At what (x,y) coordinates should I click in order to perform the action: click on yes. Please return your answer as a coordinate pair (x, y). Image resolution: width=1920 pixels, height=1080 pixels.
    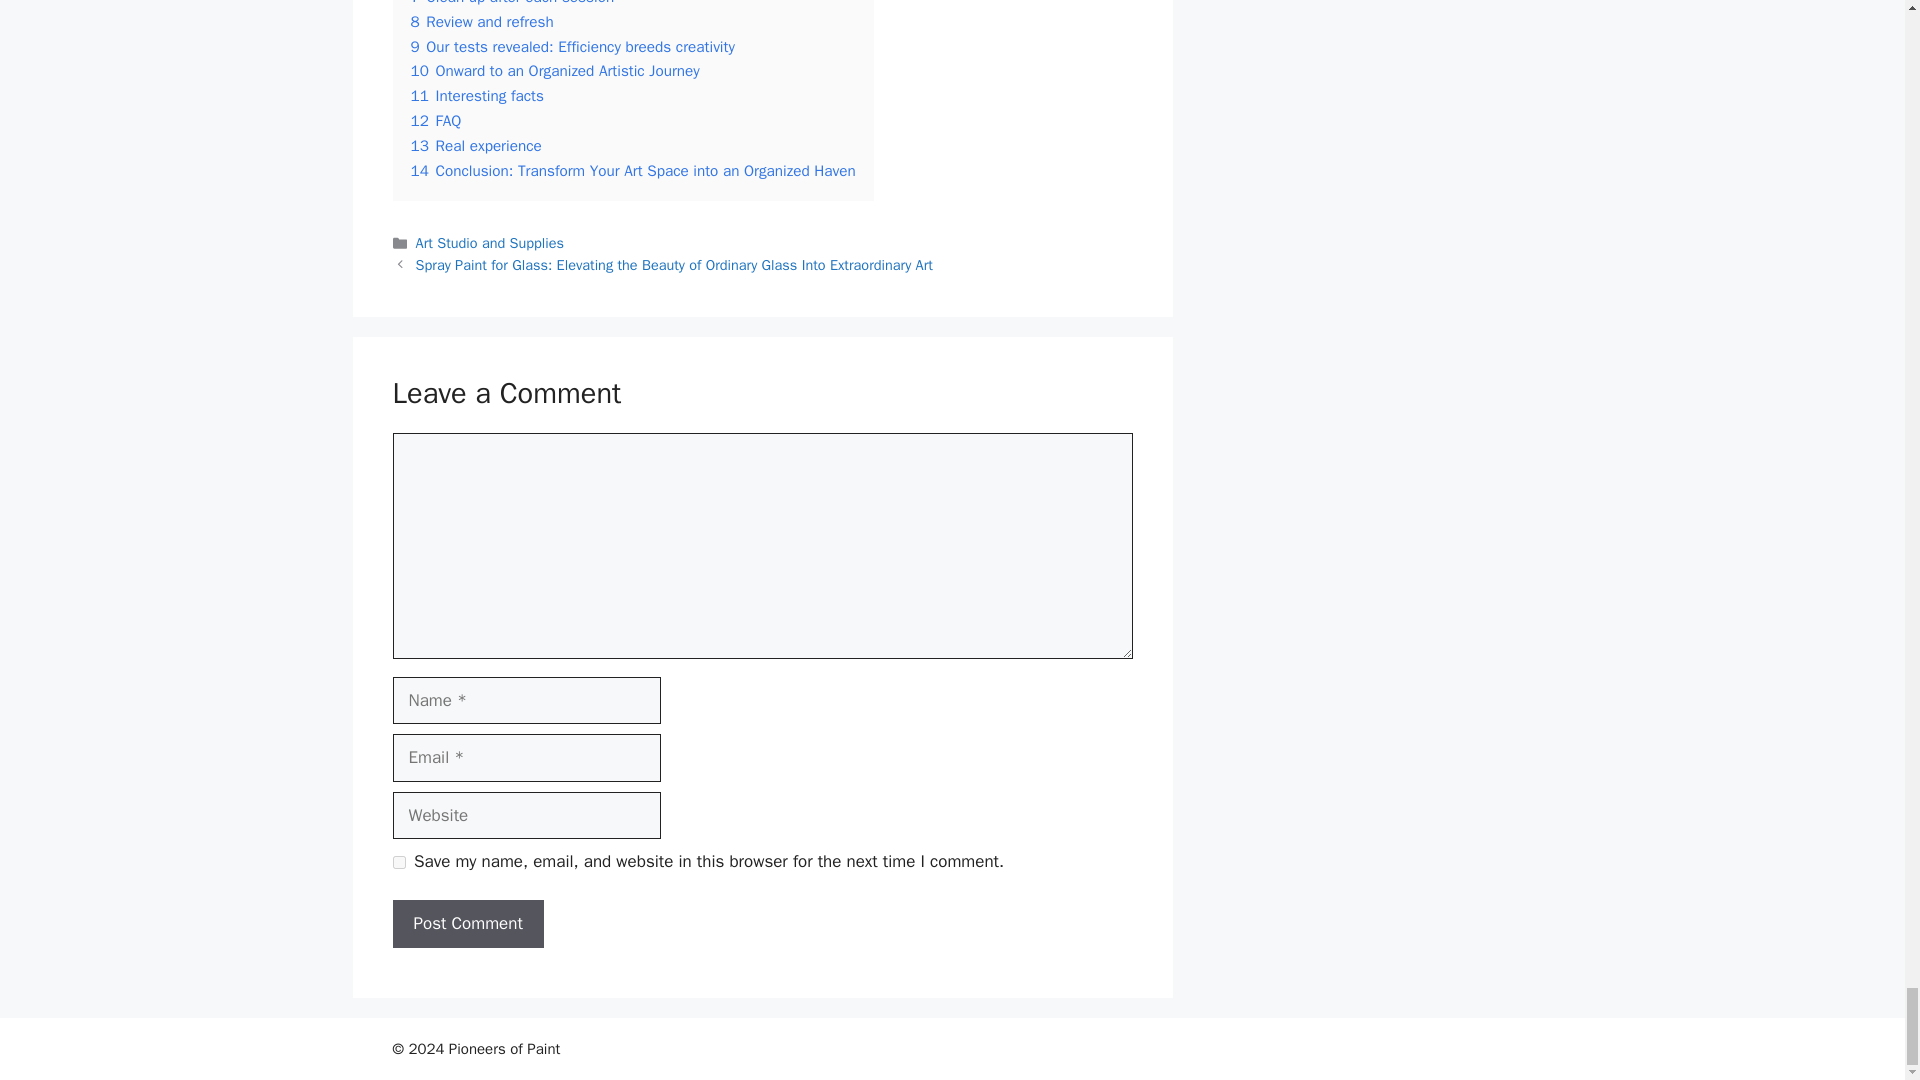
    Looking at the image, I should click on (398, 862).